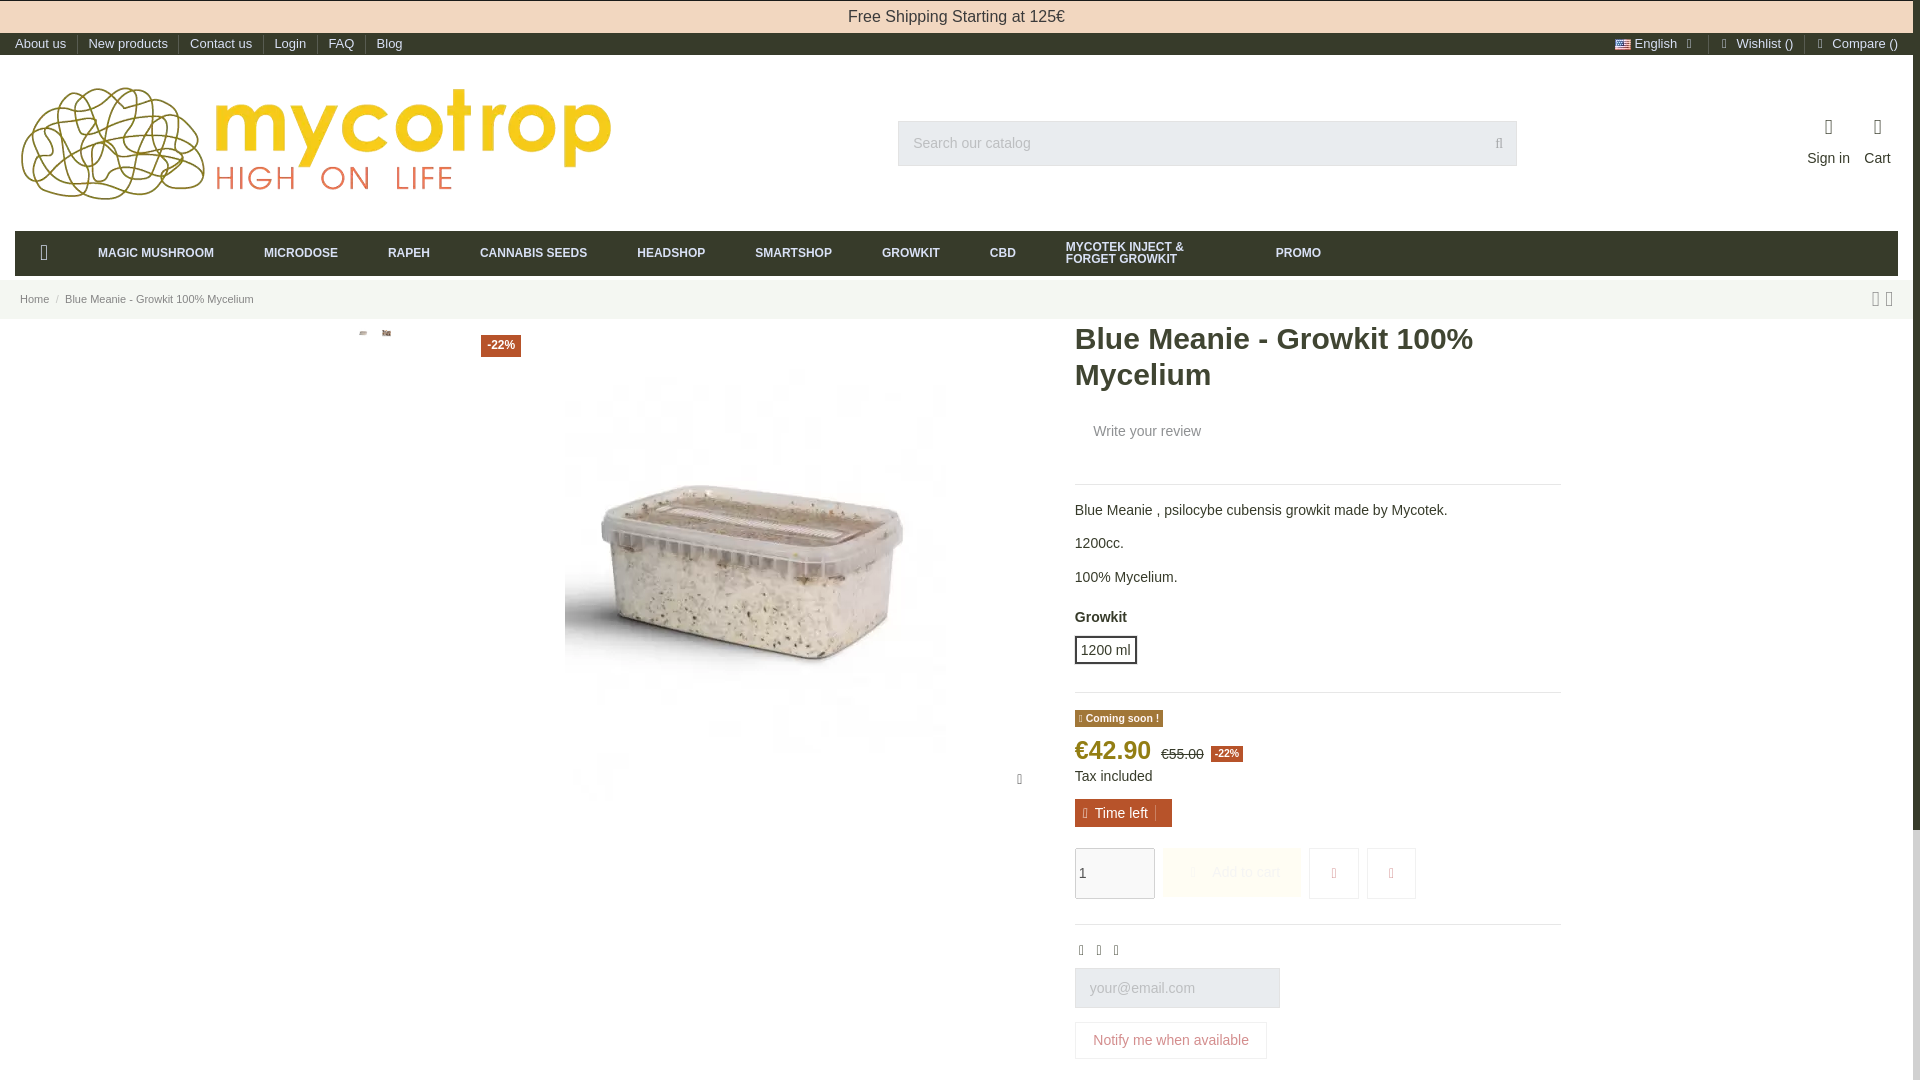 Image resolution: width=1920 pixels, height=1080 pixels. What do you see at coordinates (1392, 872) in the screenshot?
I see `Add to compare` at bounding box center [1392, 872].